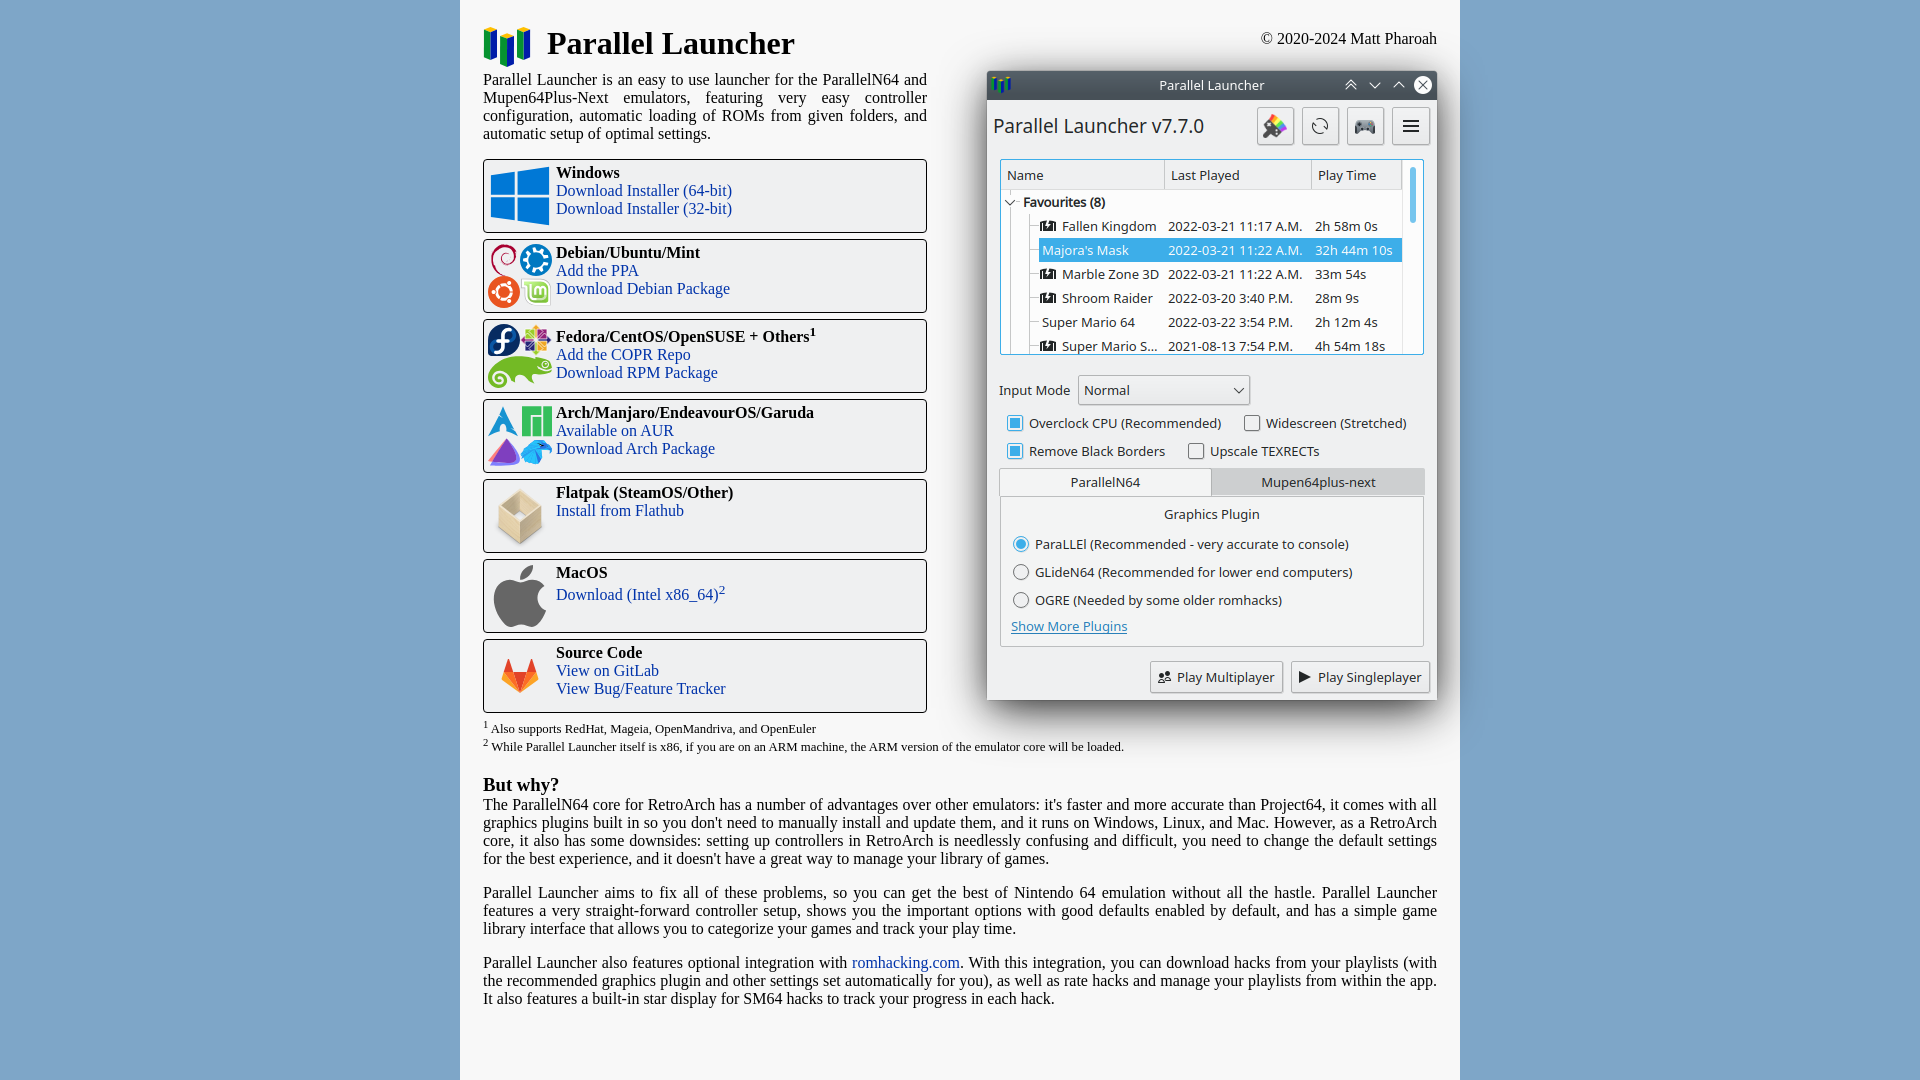 Image resolution: width=1920 pixels, height=1080 pixels. What do you see at coordinates (624, 354) in the screenshot?
I see `Add the COPR Repo` at bounding box center [624, 354].